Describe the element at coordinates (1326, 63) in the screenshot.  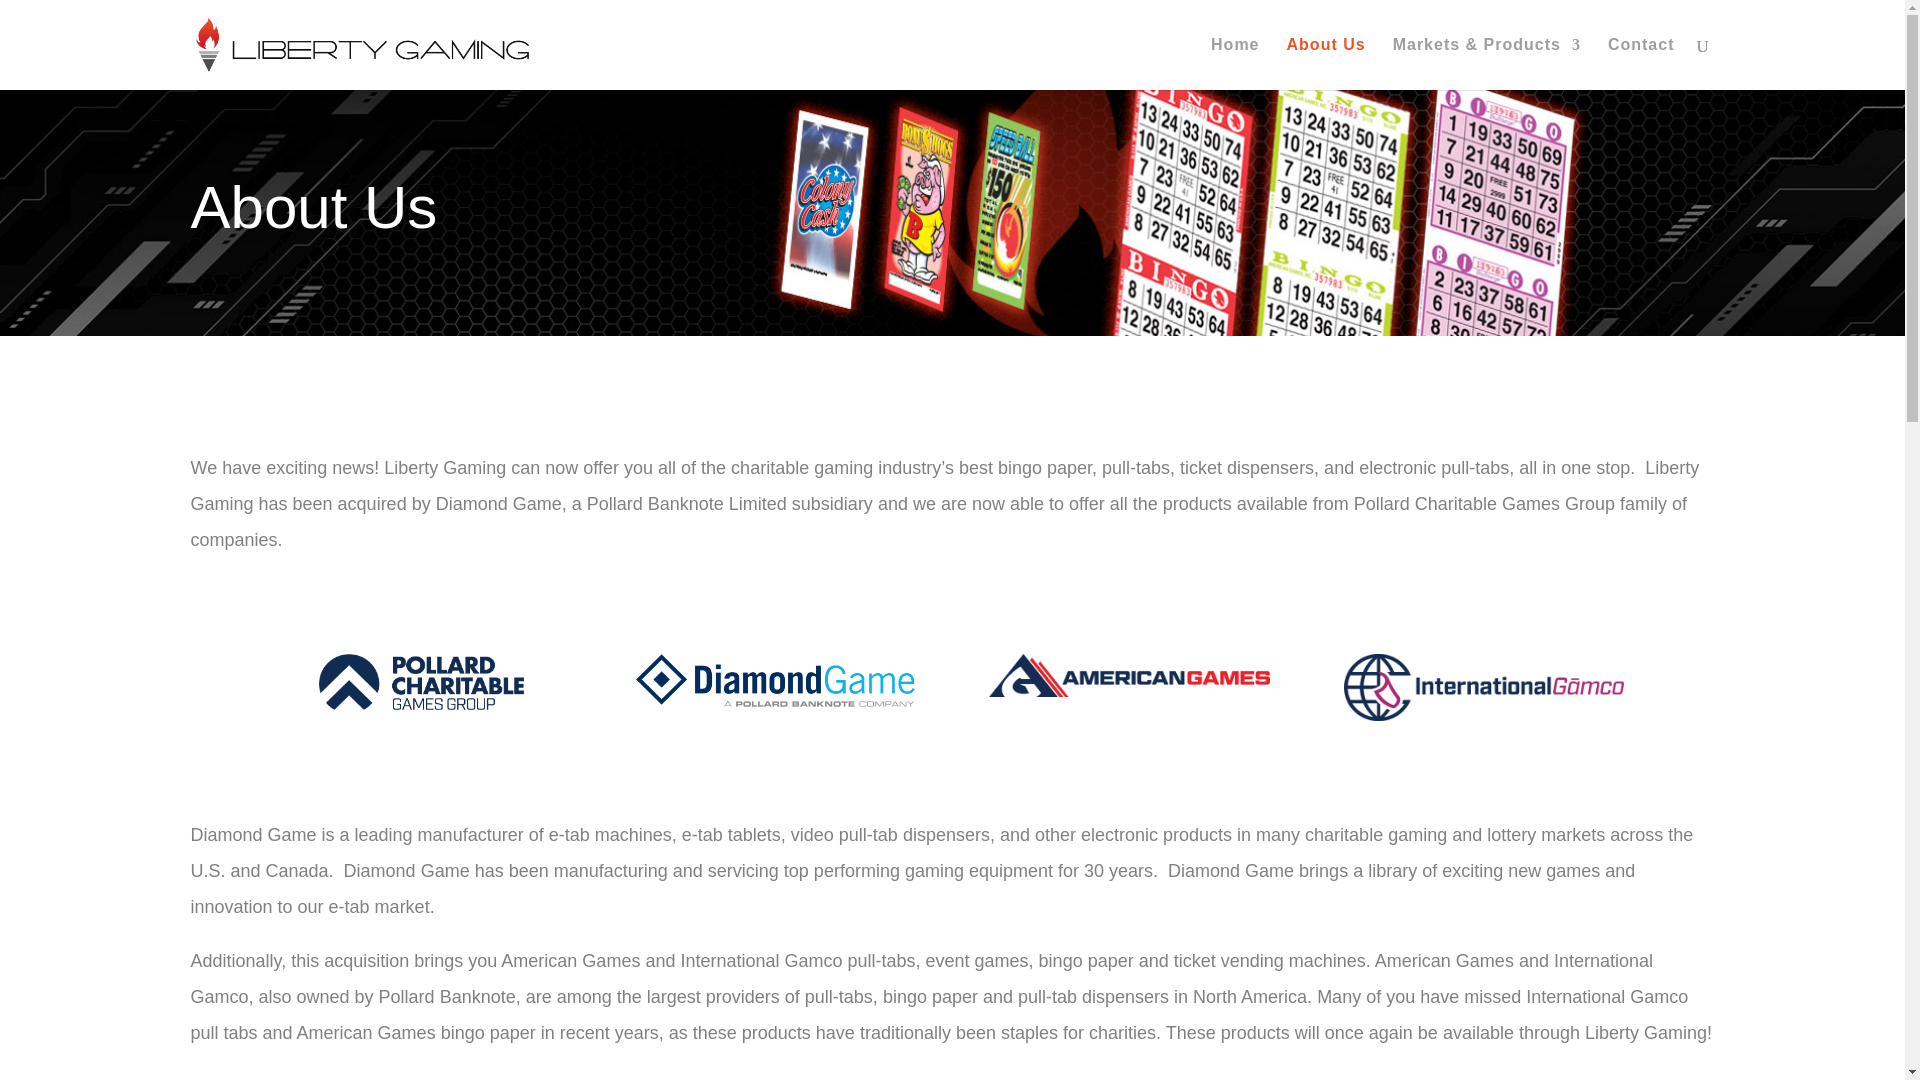
I see `About Us` at that location.